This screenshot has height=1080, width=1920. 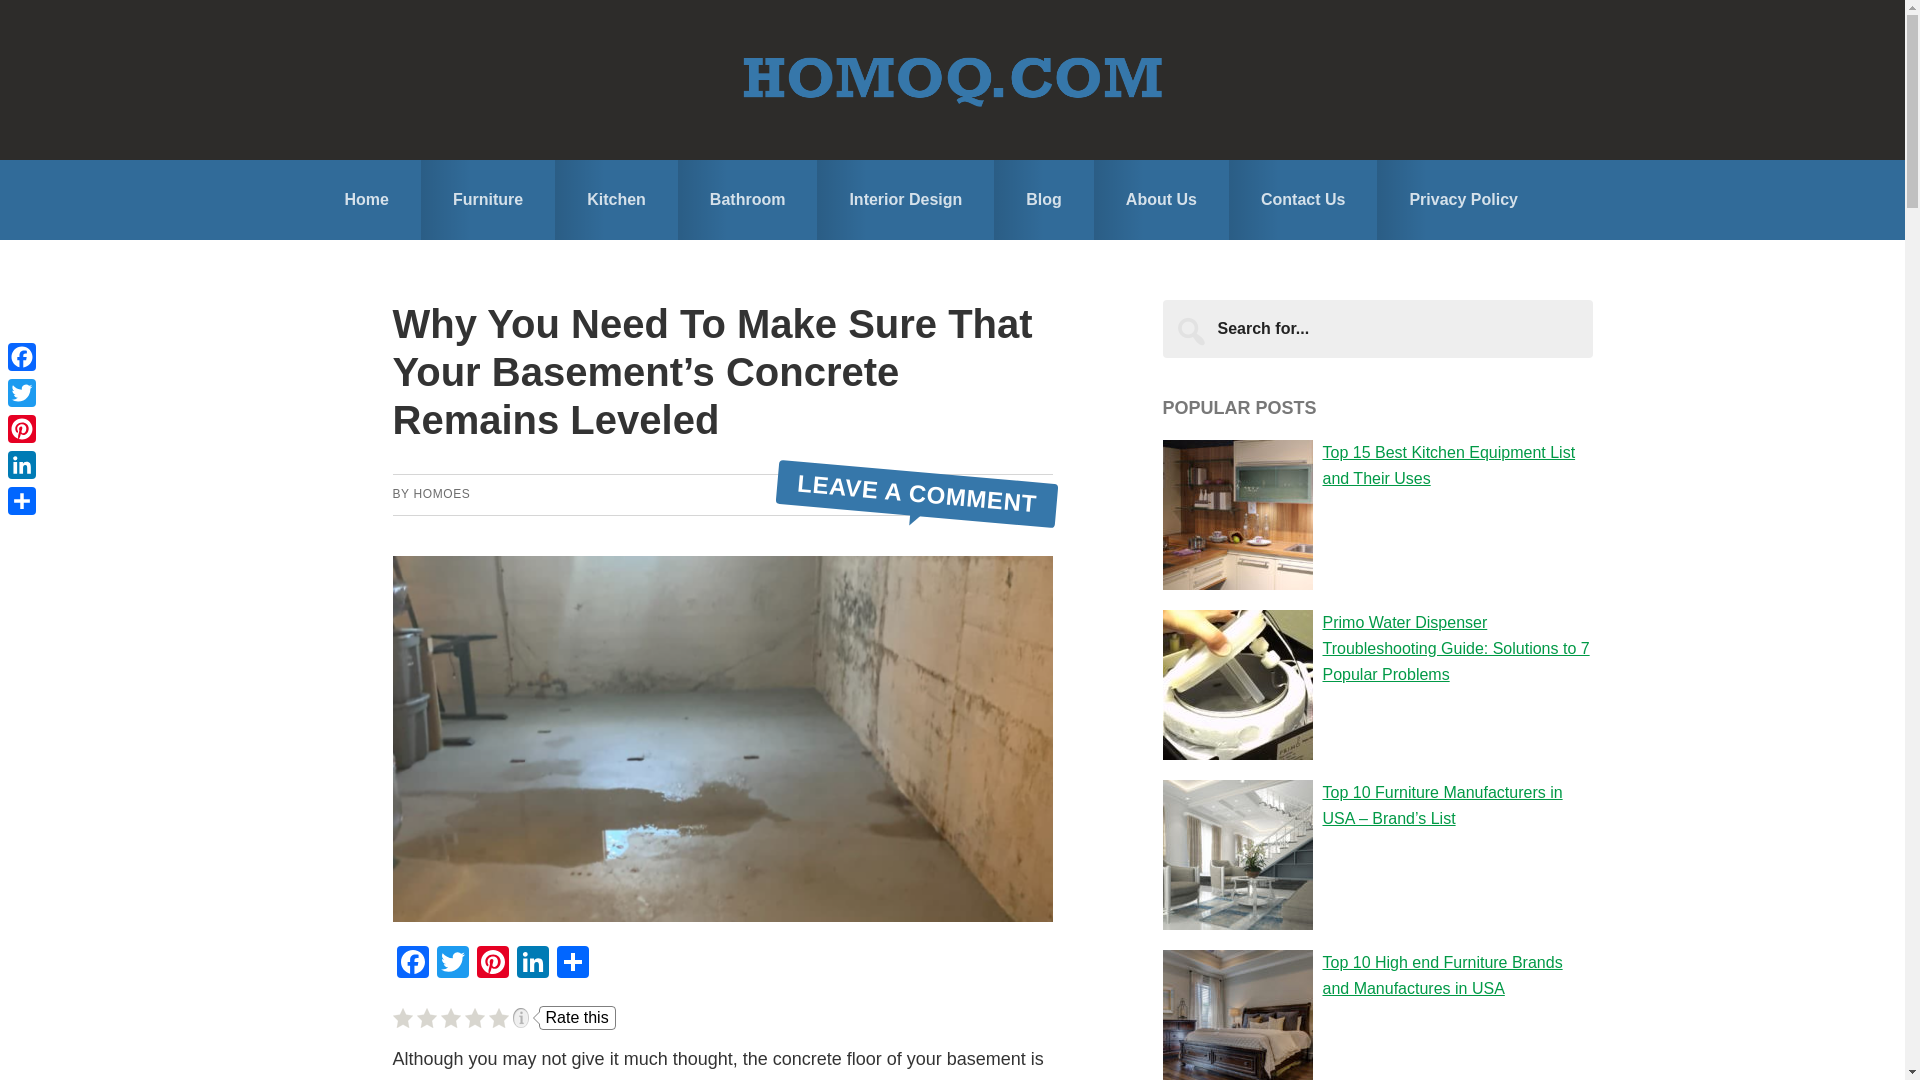 What do you see at coordinates (572, 964) in the screenshot?
I see `Share` at bounding box center [572, 964].